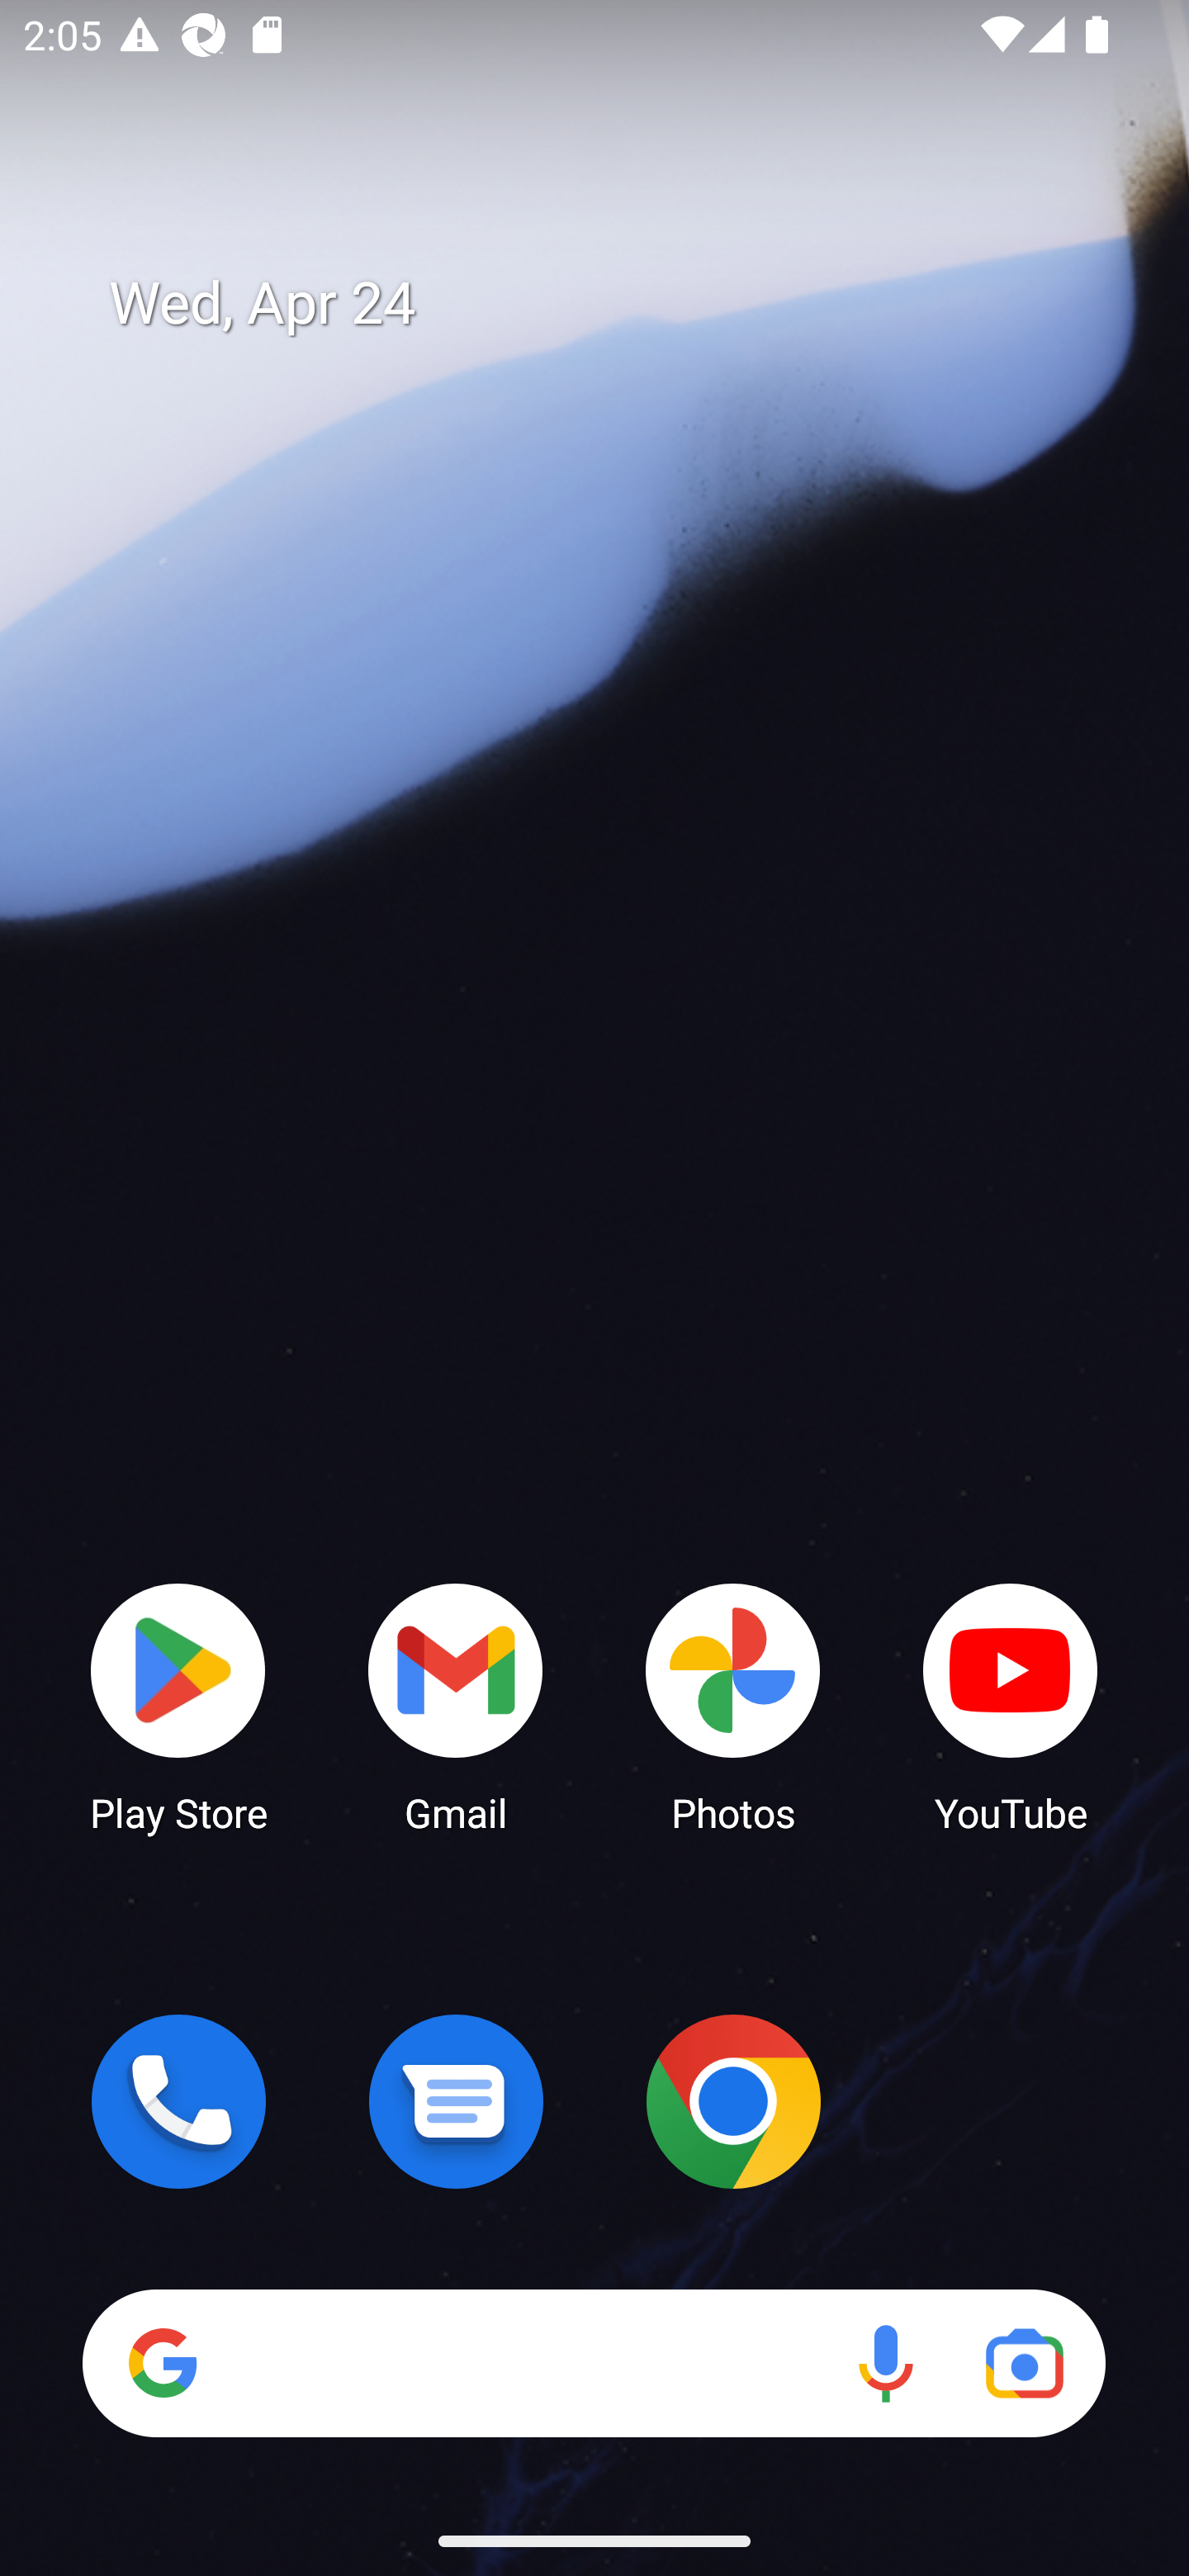 This screenshot has height=2576, width=1189. Describe the element at coordinates (1024, 2363) in the screenshot. I see `Google Lens` at that location.